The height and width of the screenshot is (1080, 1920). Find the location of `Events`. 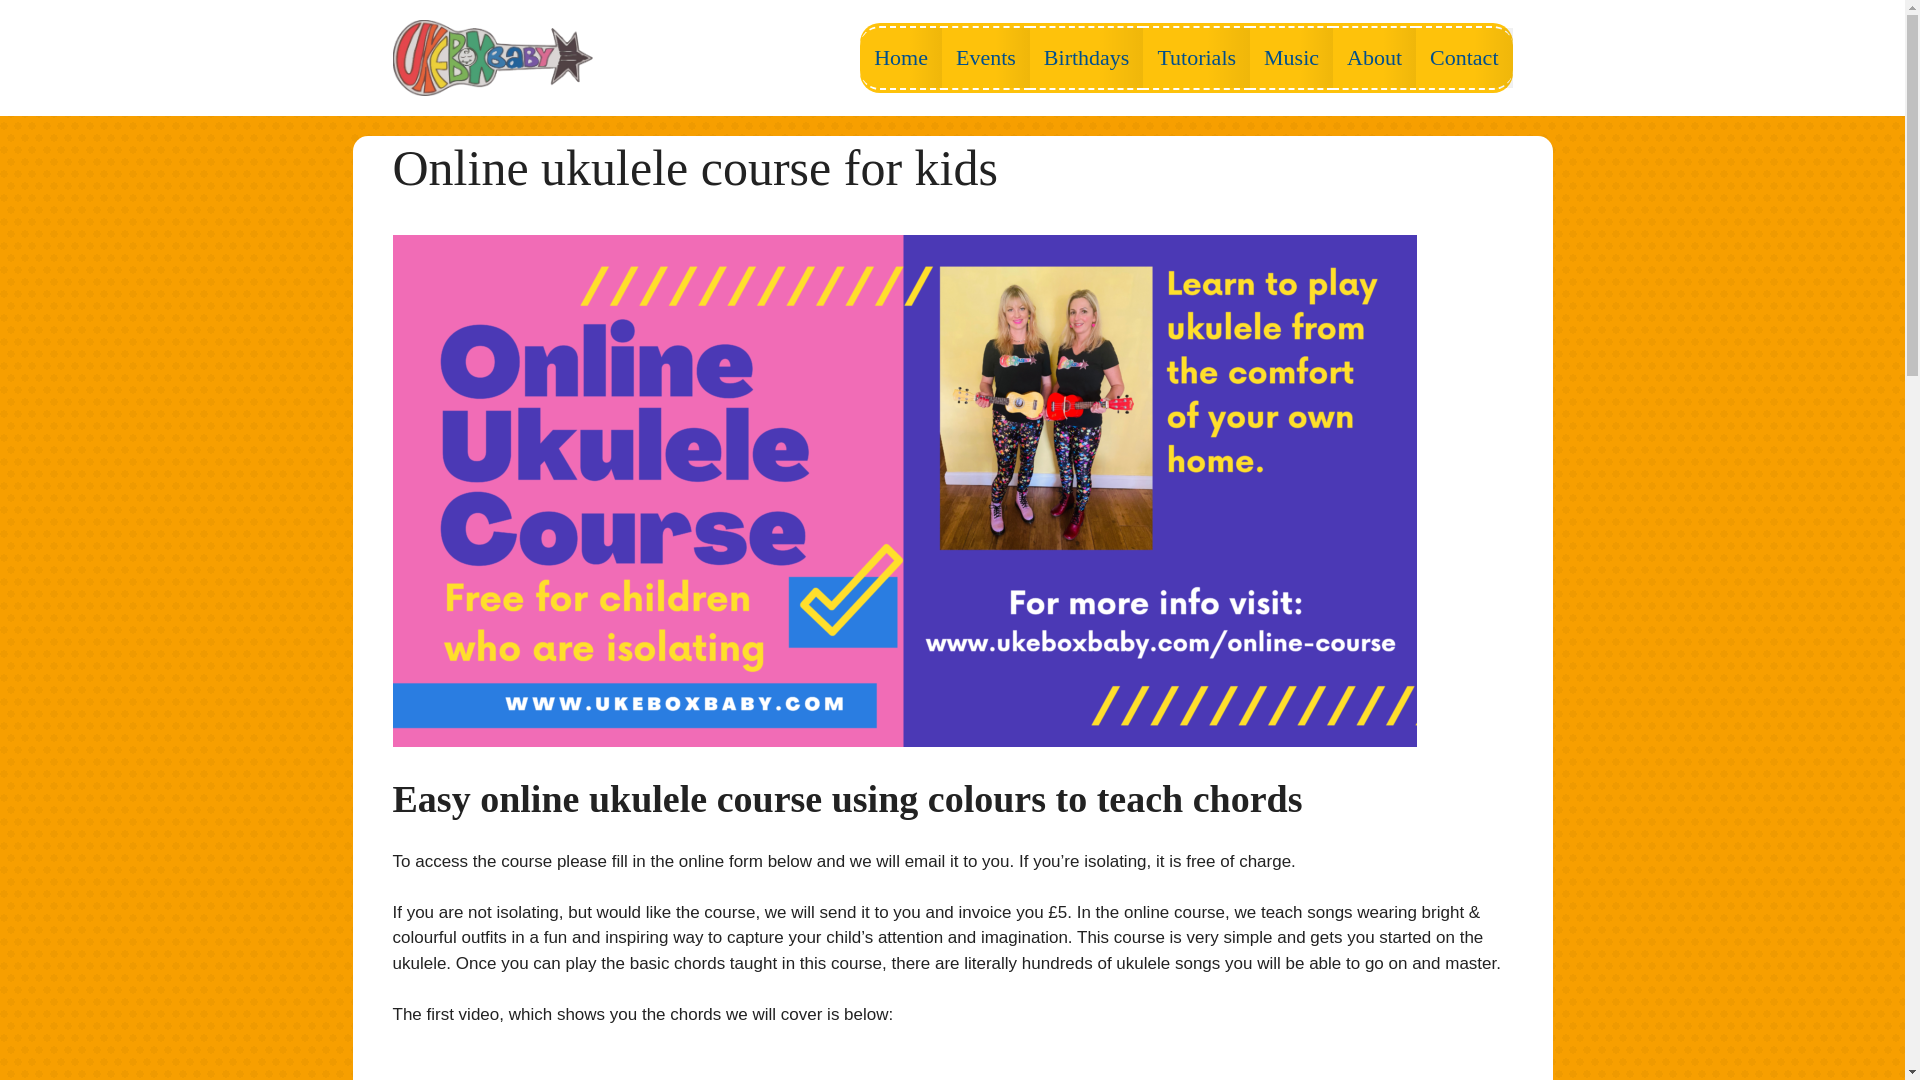

Events is located at coordinates (986, 58).